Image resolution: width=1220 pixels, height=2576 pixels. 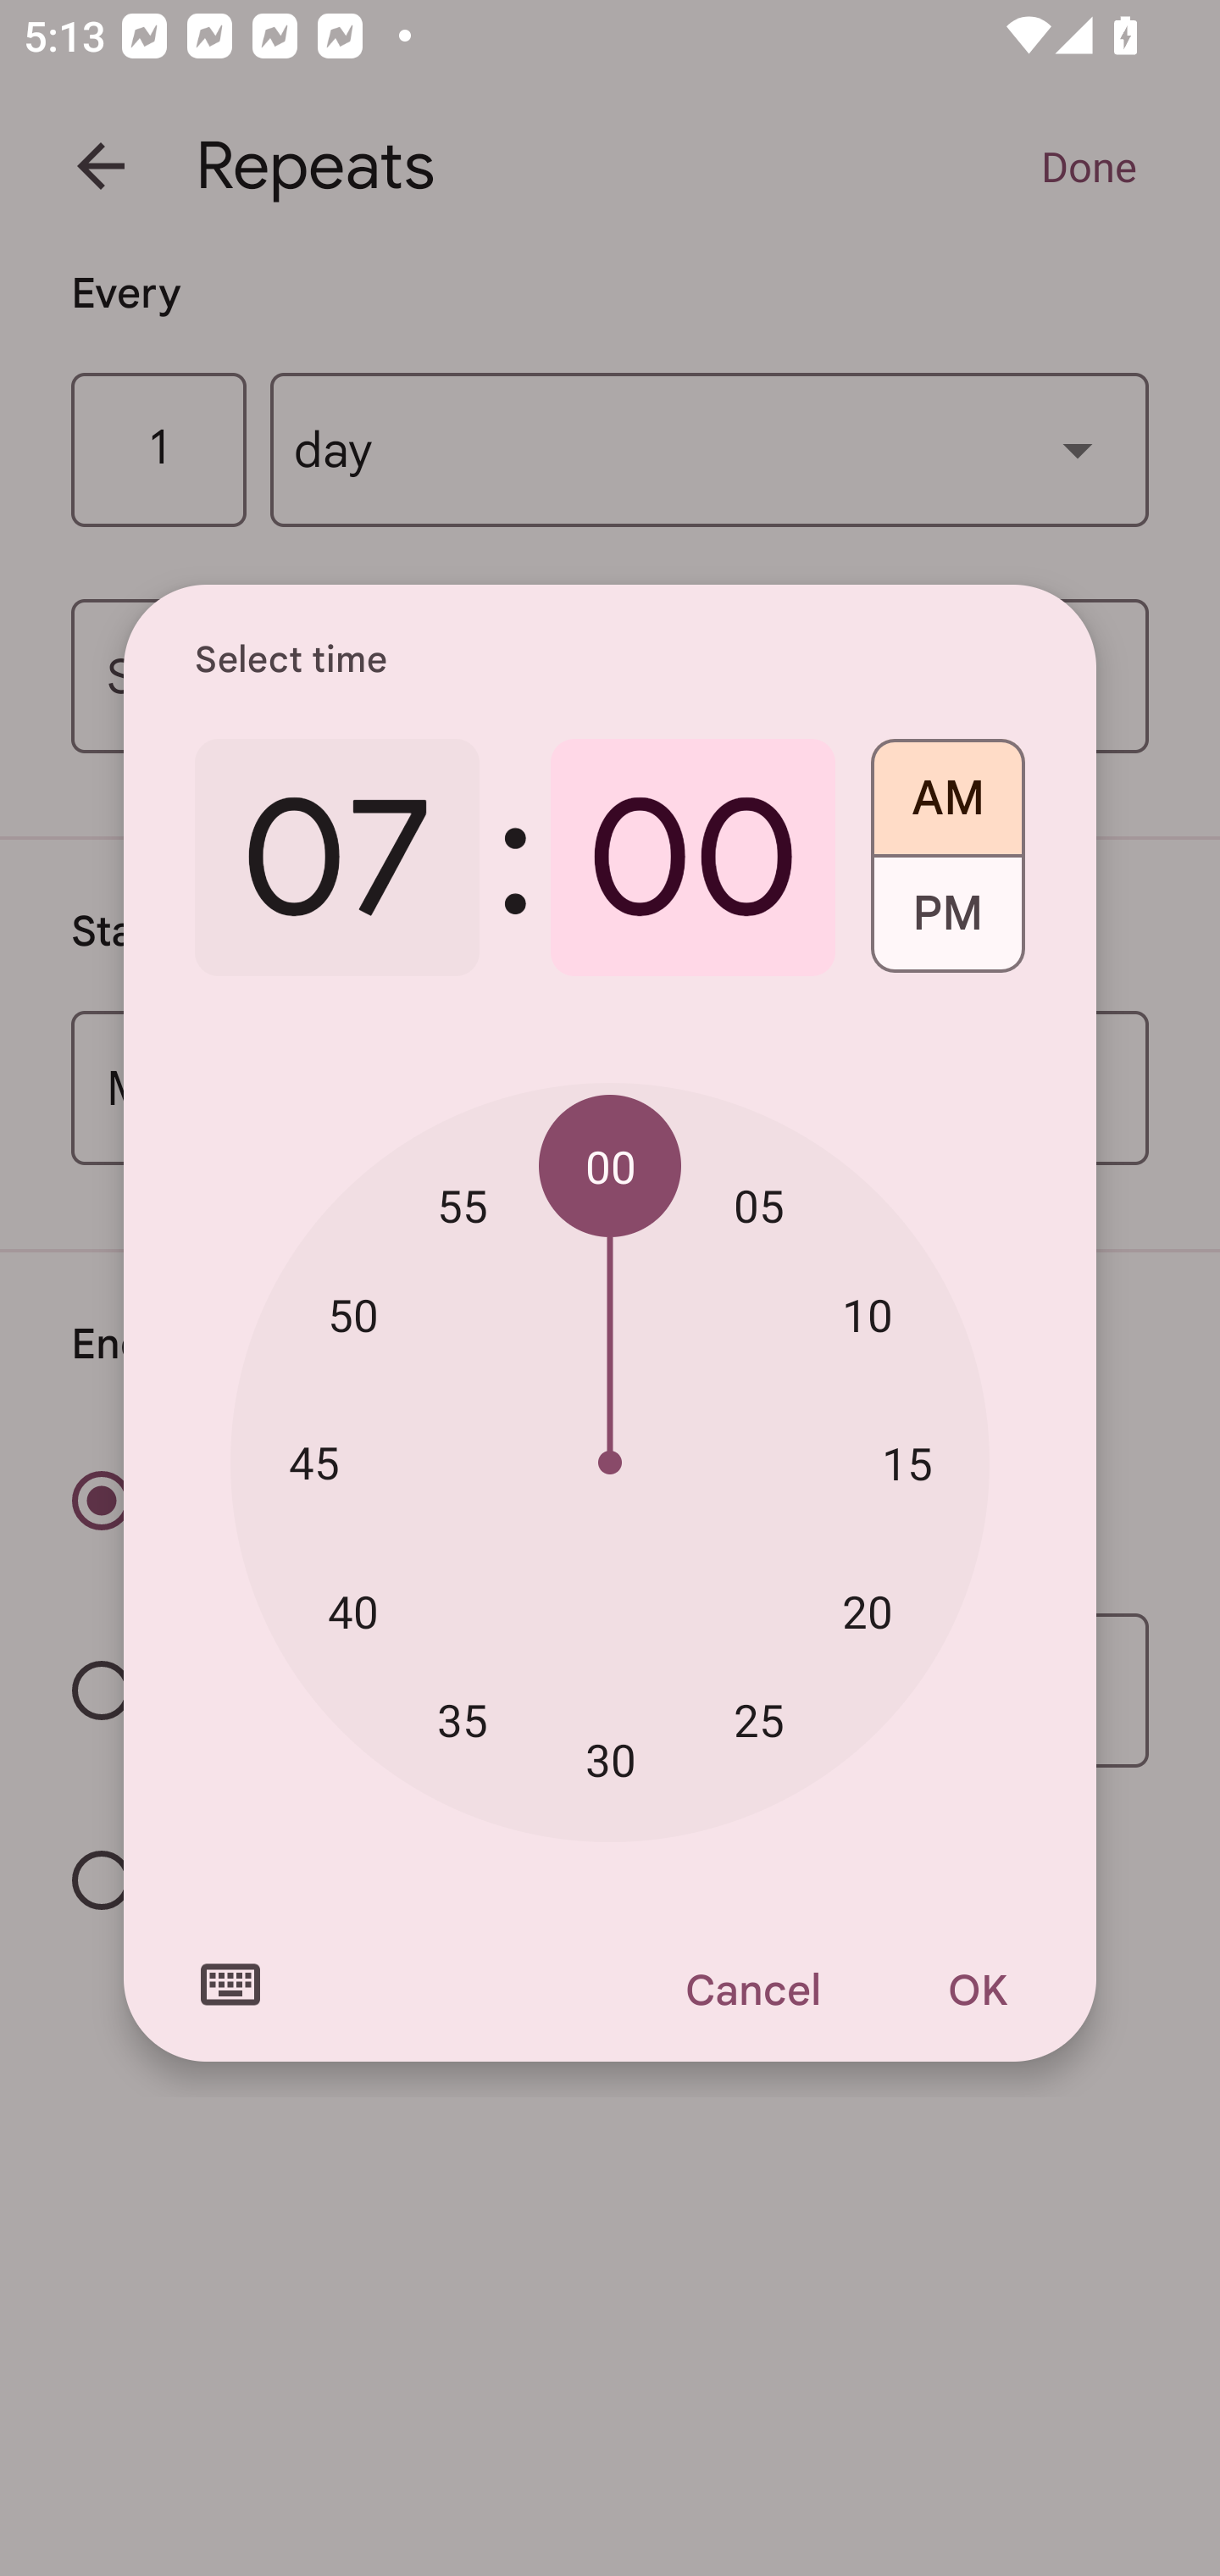 I want to click on PM, so click(x=947, y=925).